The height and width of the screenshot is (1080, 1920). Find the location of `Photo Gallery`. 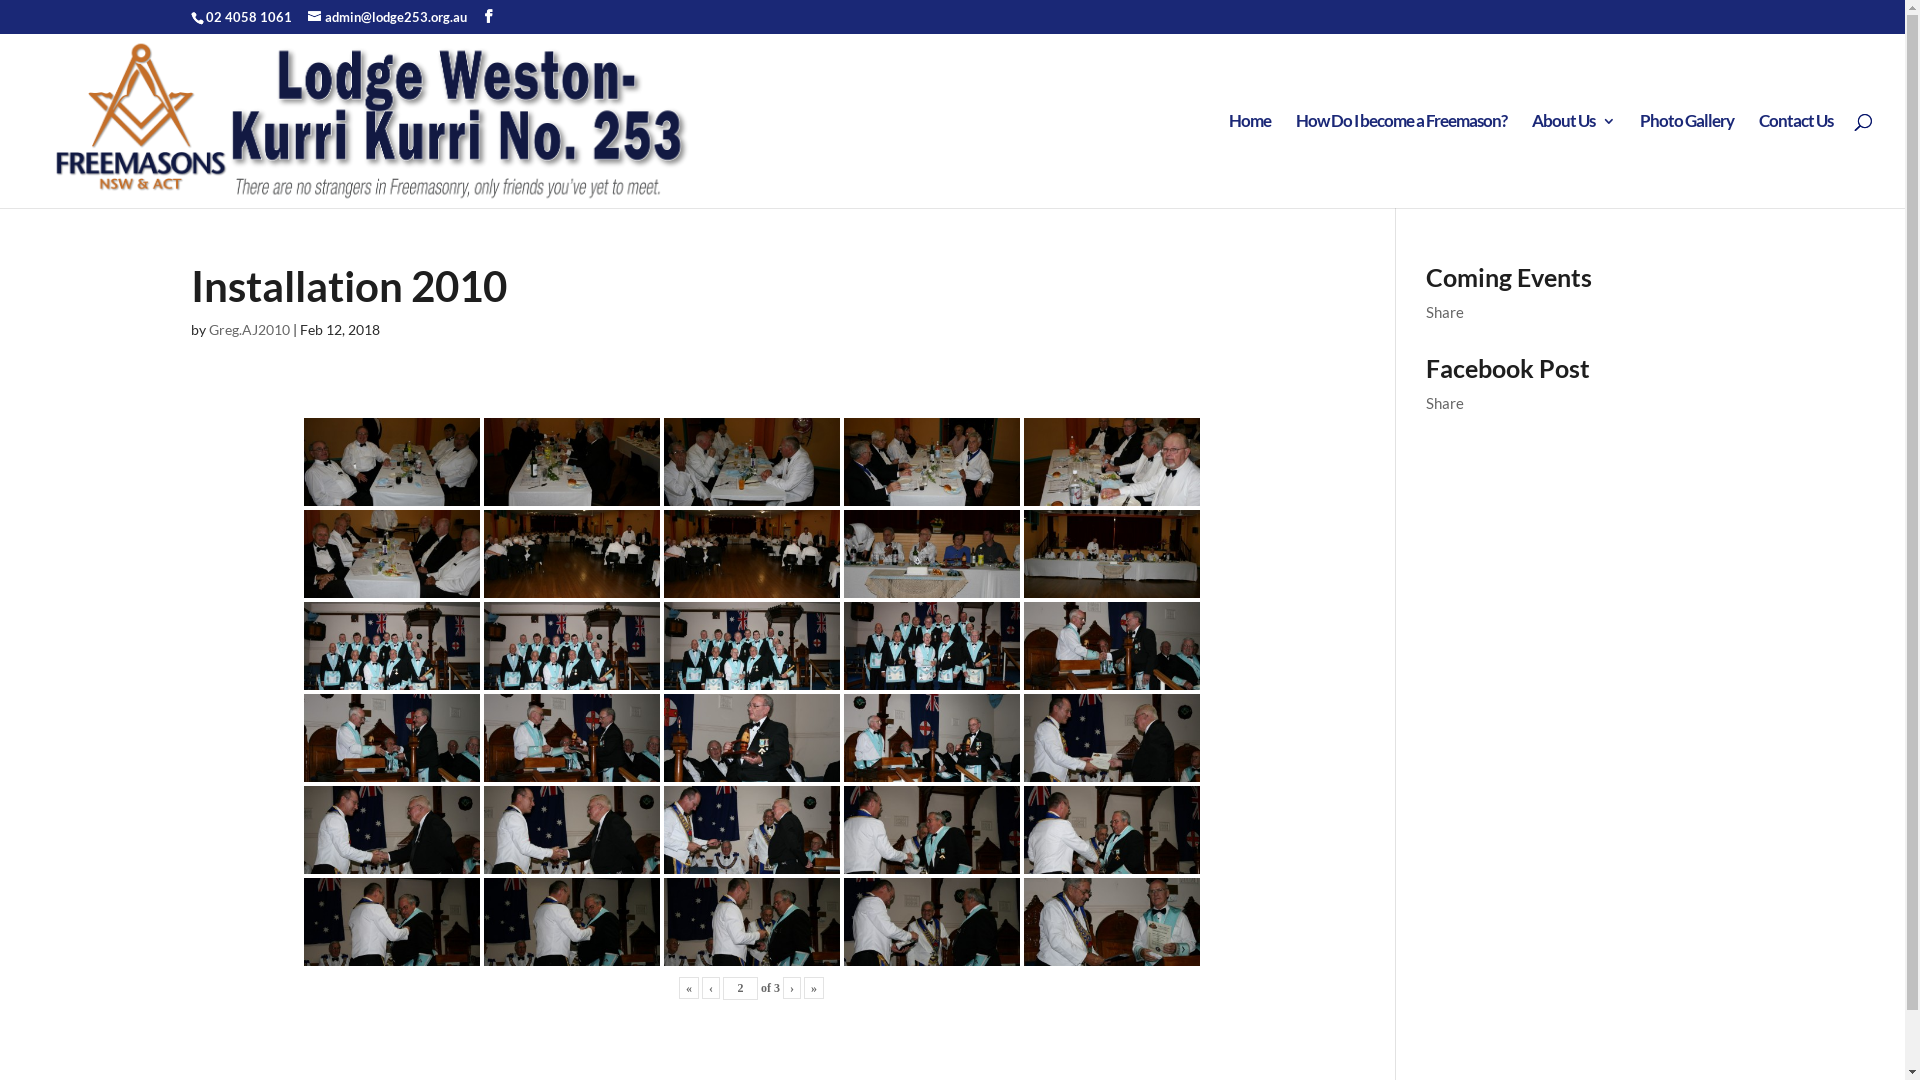

Photo Gallery is located at coordinates (1687, 161).